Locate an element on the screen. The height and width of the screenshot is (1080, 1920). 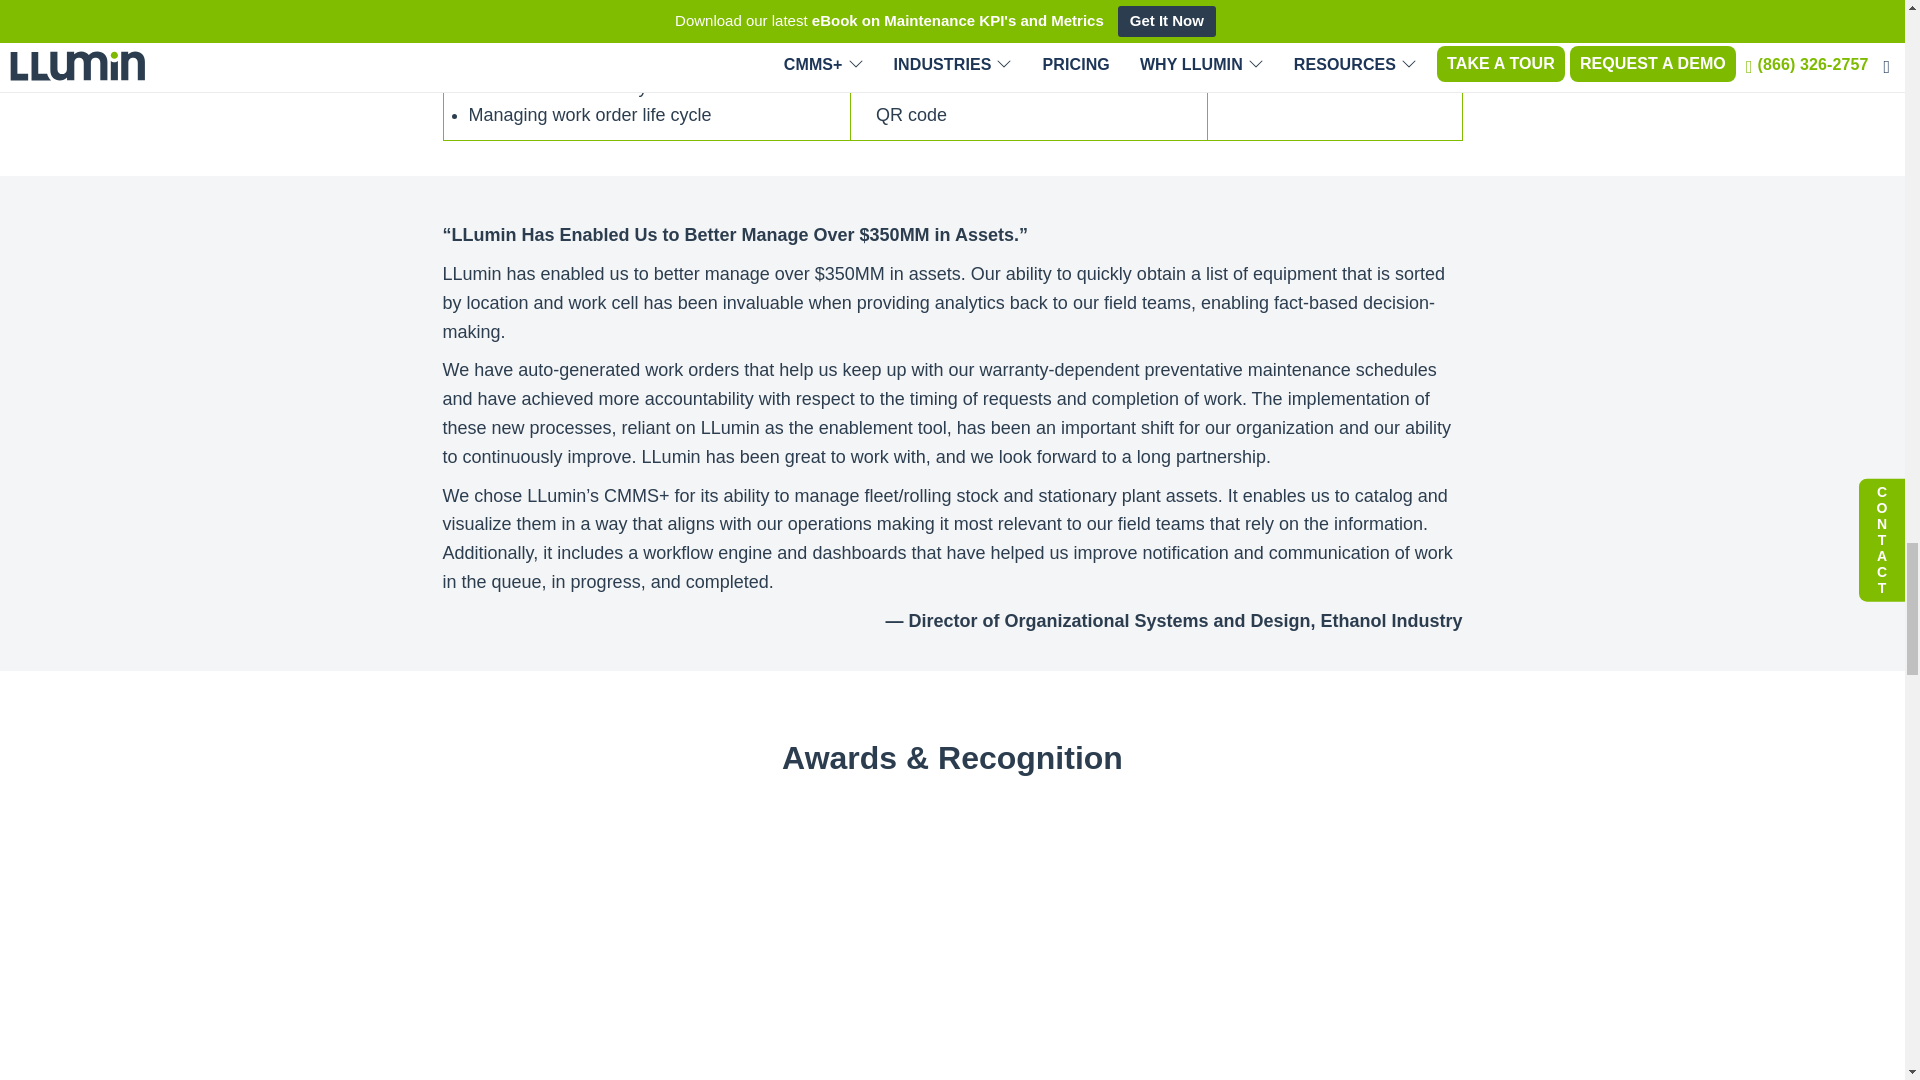
image4 is located at coordinates (952, 920).